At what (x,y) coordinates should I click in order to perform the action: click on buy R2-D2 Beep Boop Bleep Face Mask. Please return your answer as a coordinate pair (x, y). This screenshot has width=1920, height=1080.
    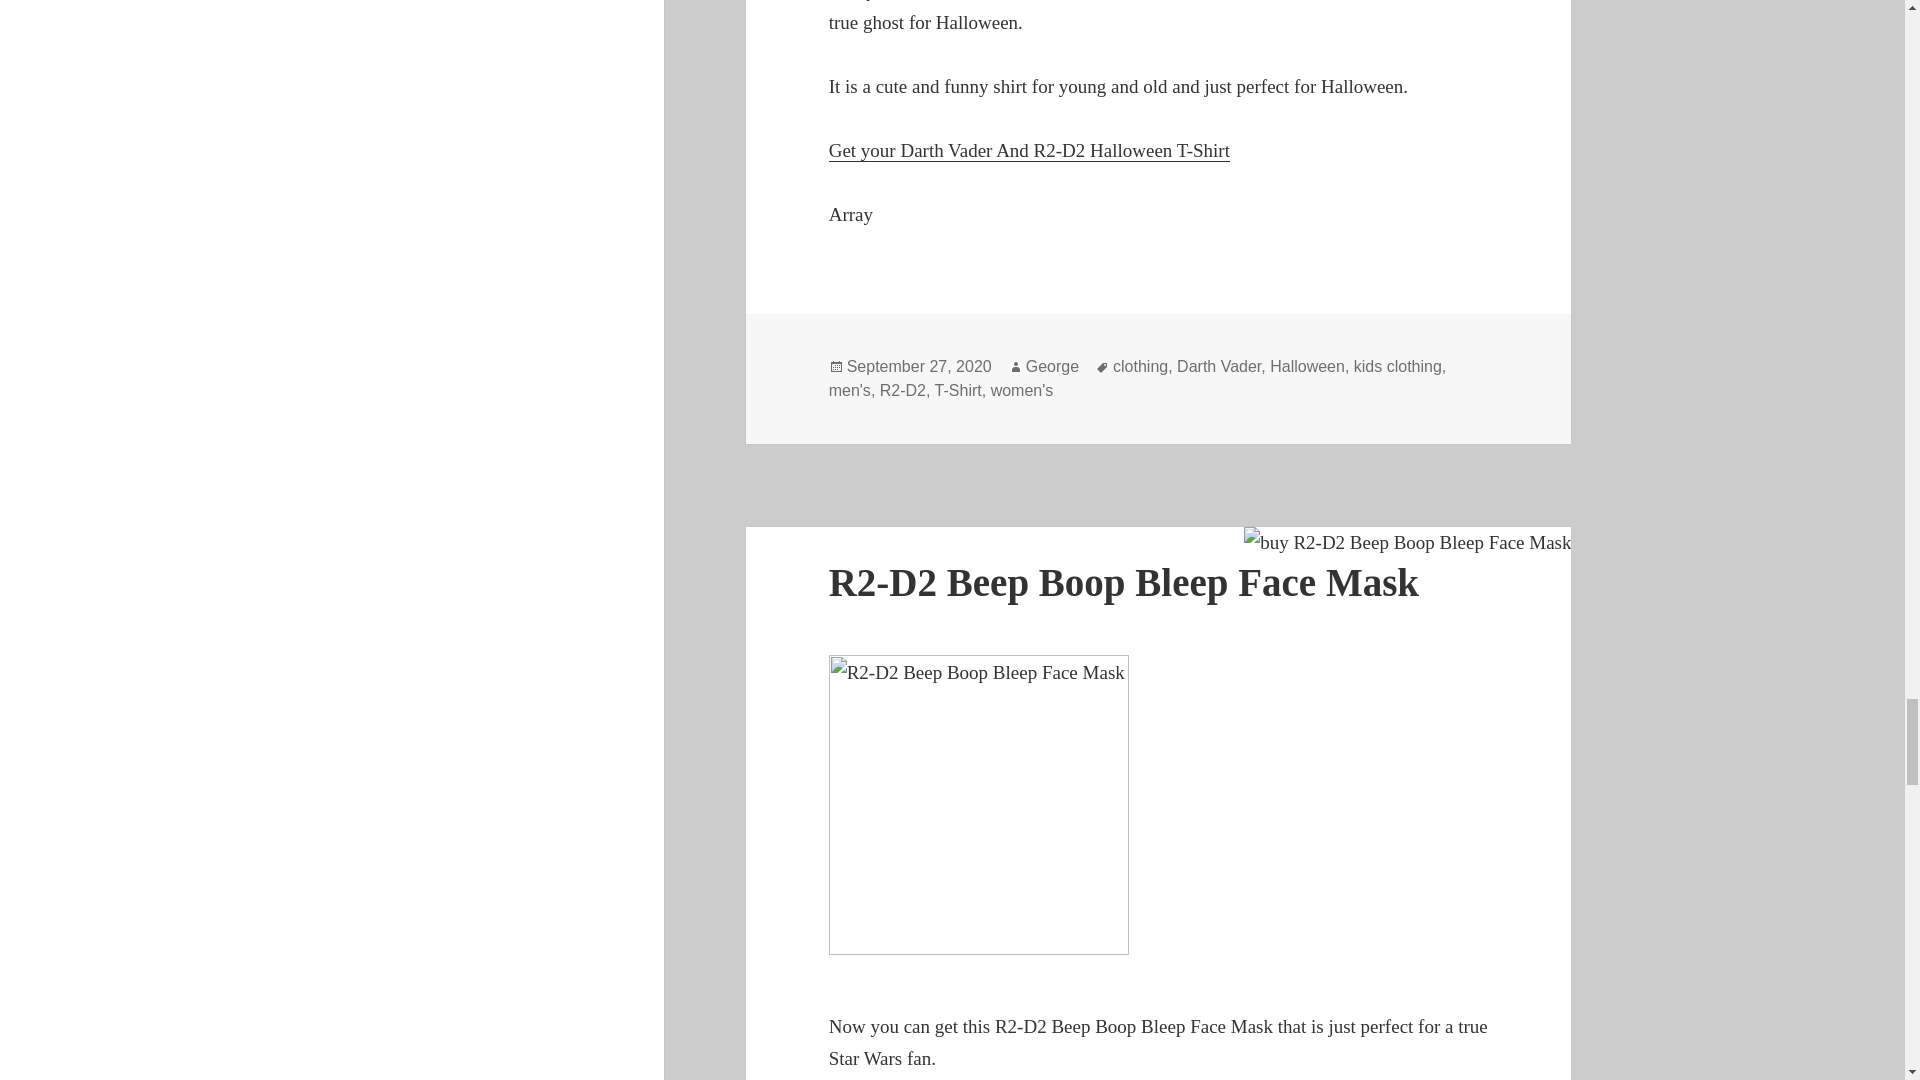
    Looking at the image, I should click on (1407, 543).